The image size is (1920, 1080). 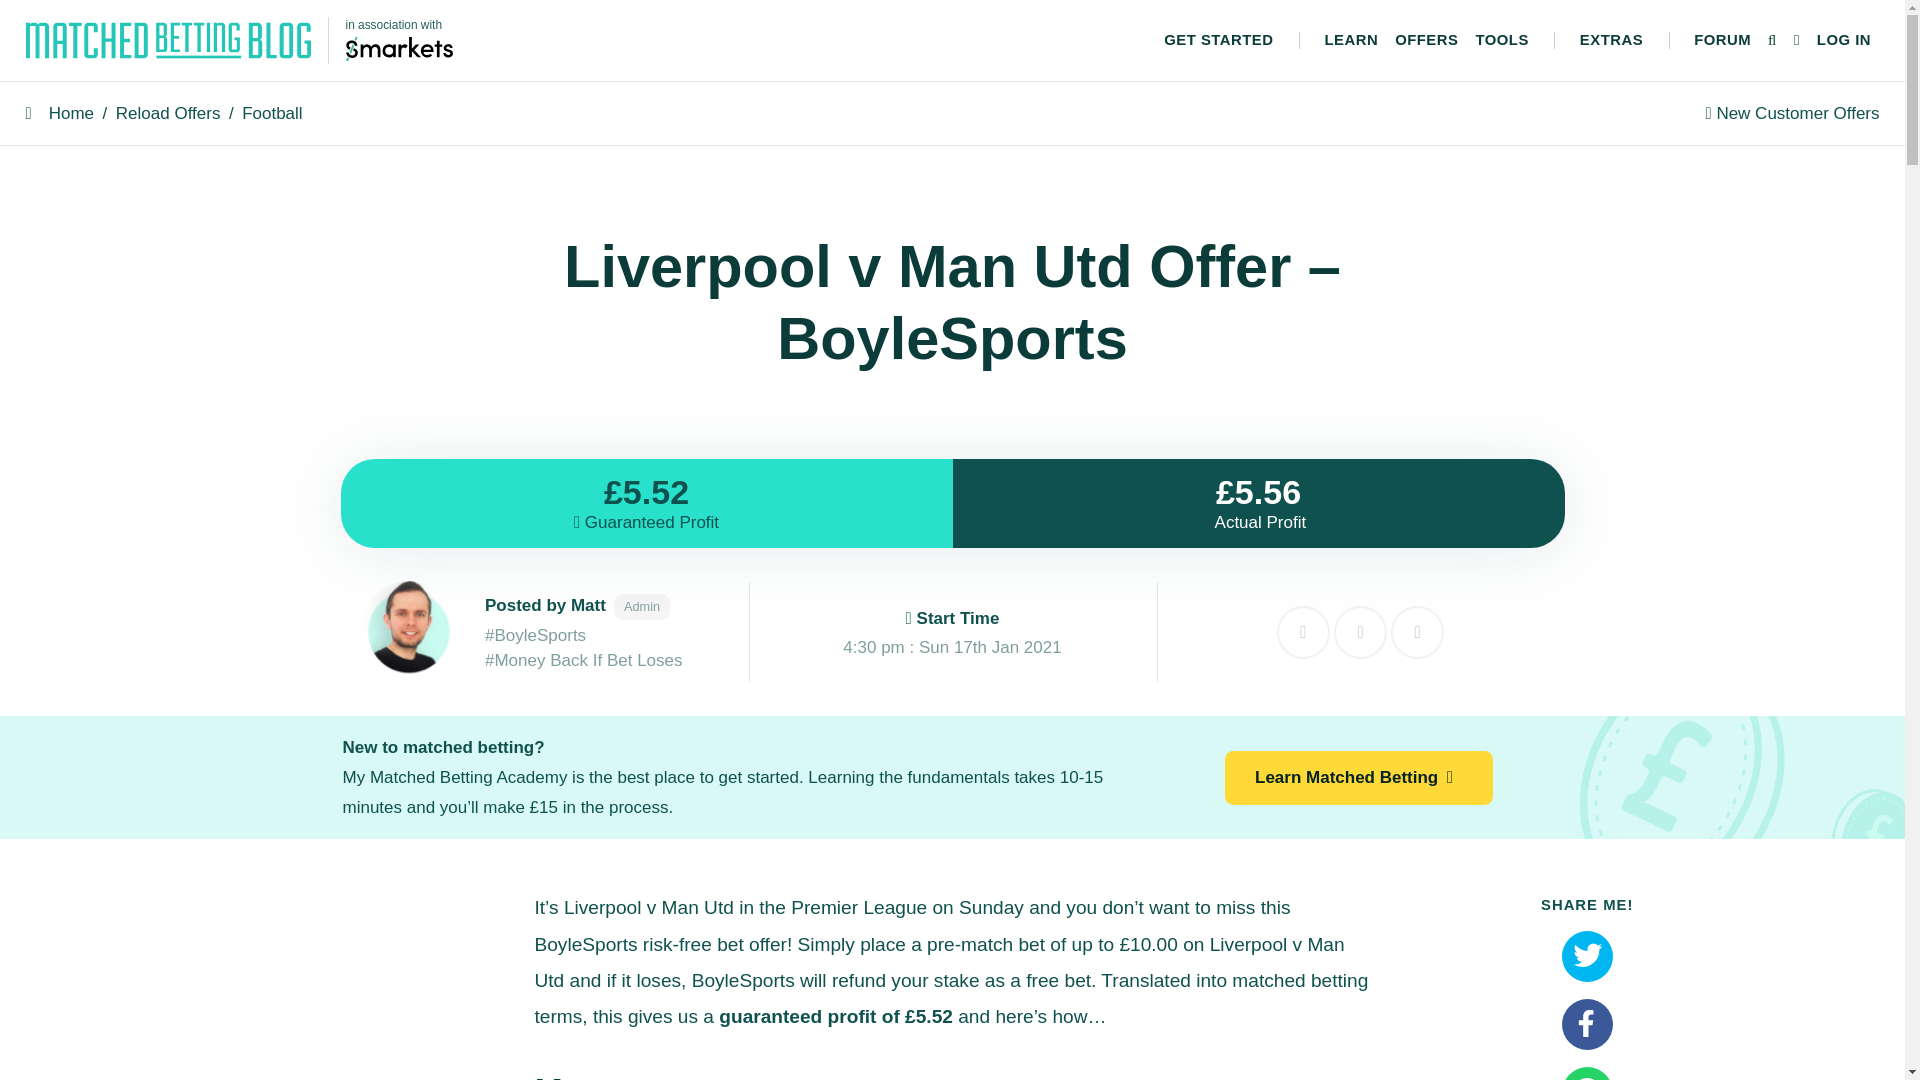 I want to click on EXTRAS, so click(x=1610, y=40).